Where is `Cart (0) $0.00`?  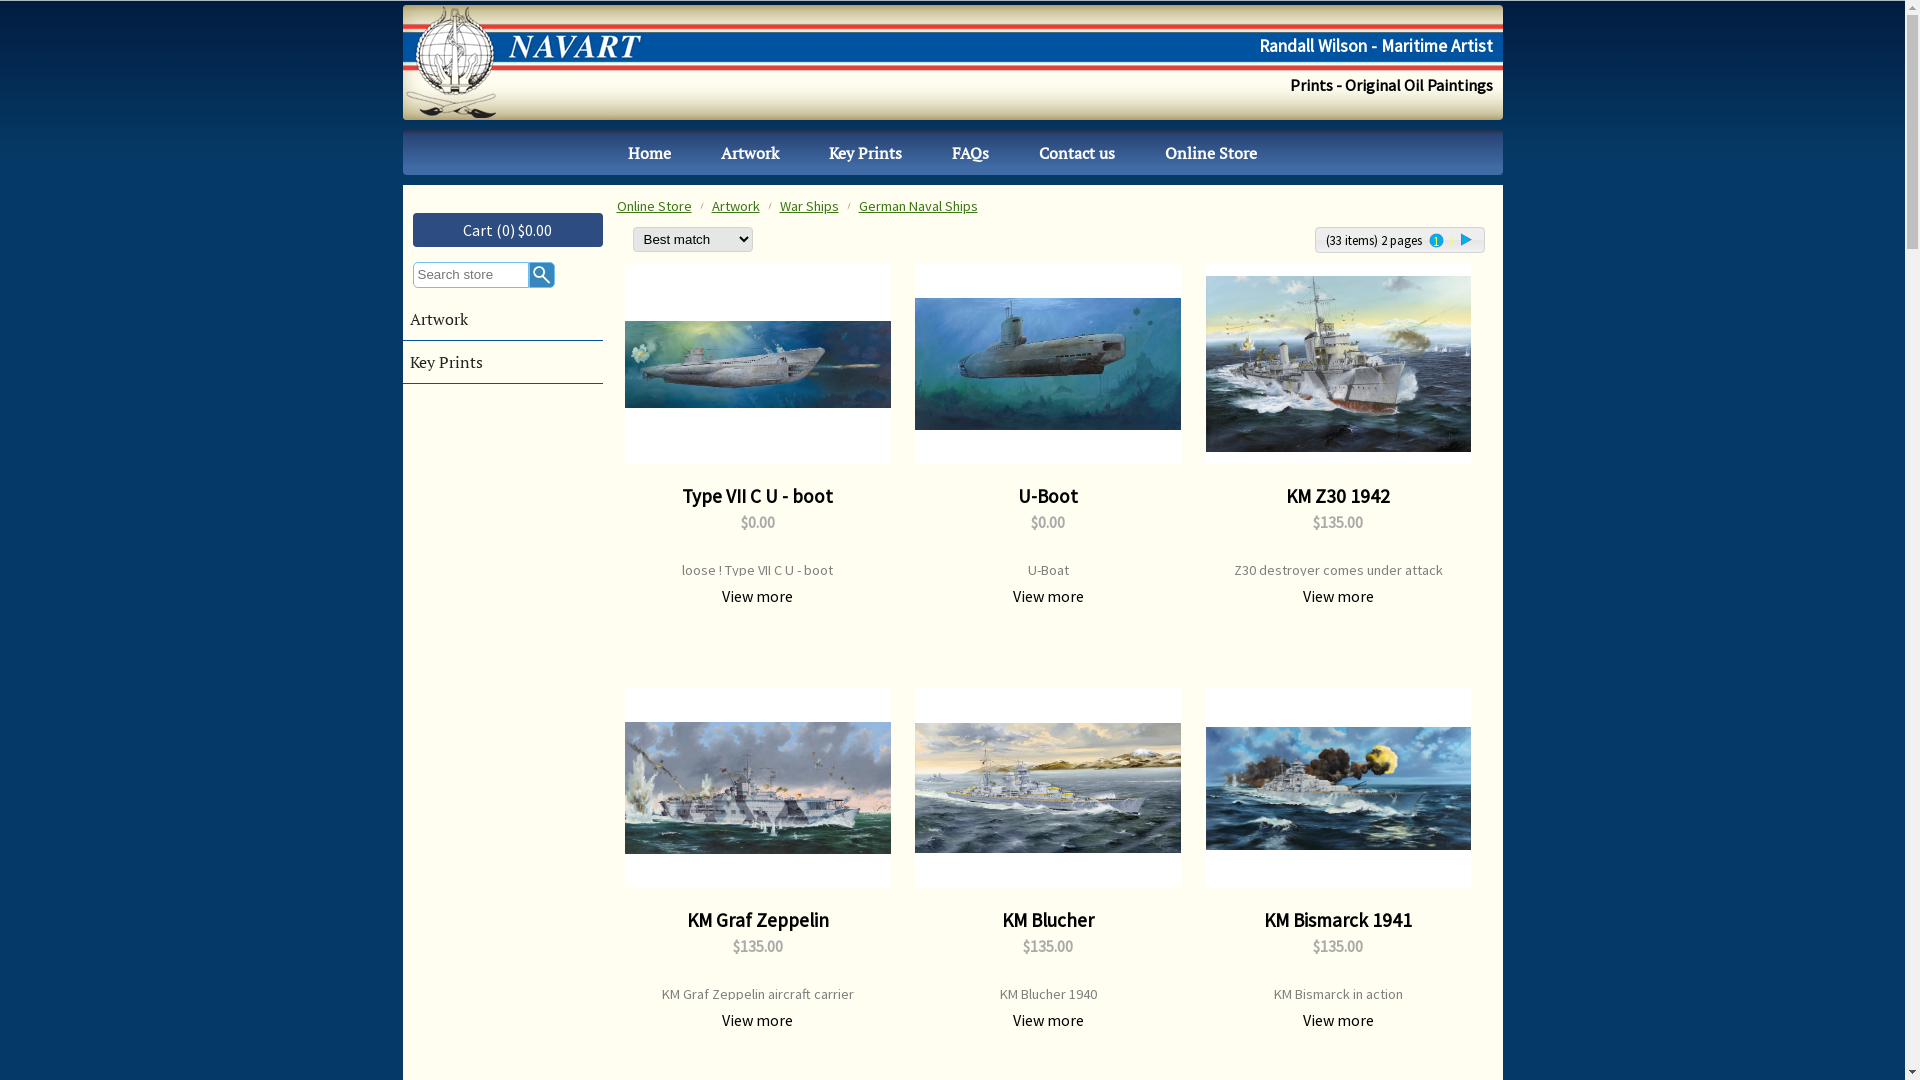 Cart (0) $0.00 is located at coordinates (507, 230).